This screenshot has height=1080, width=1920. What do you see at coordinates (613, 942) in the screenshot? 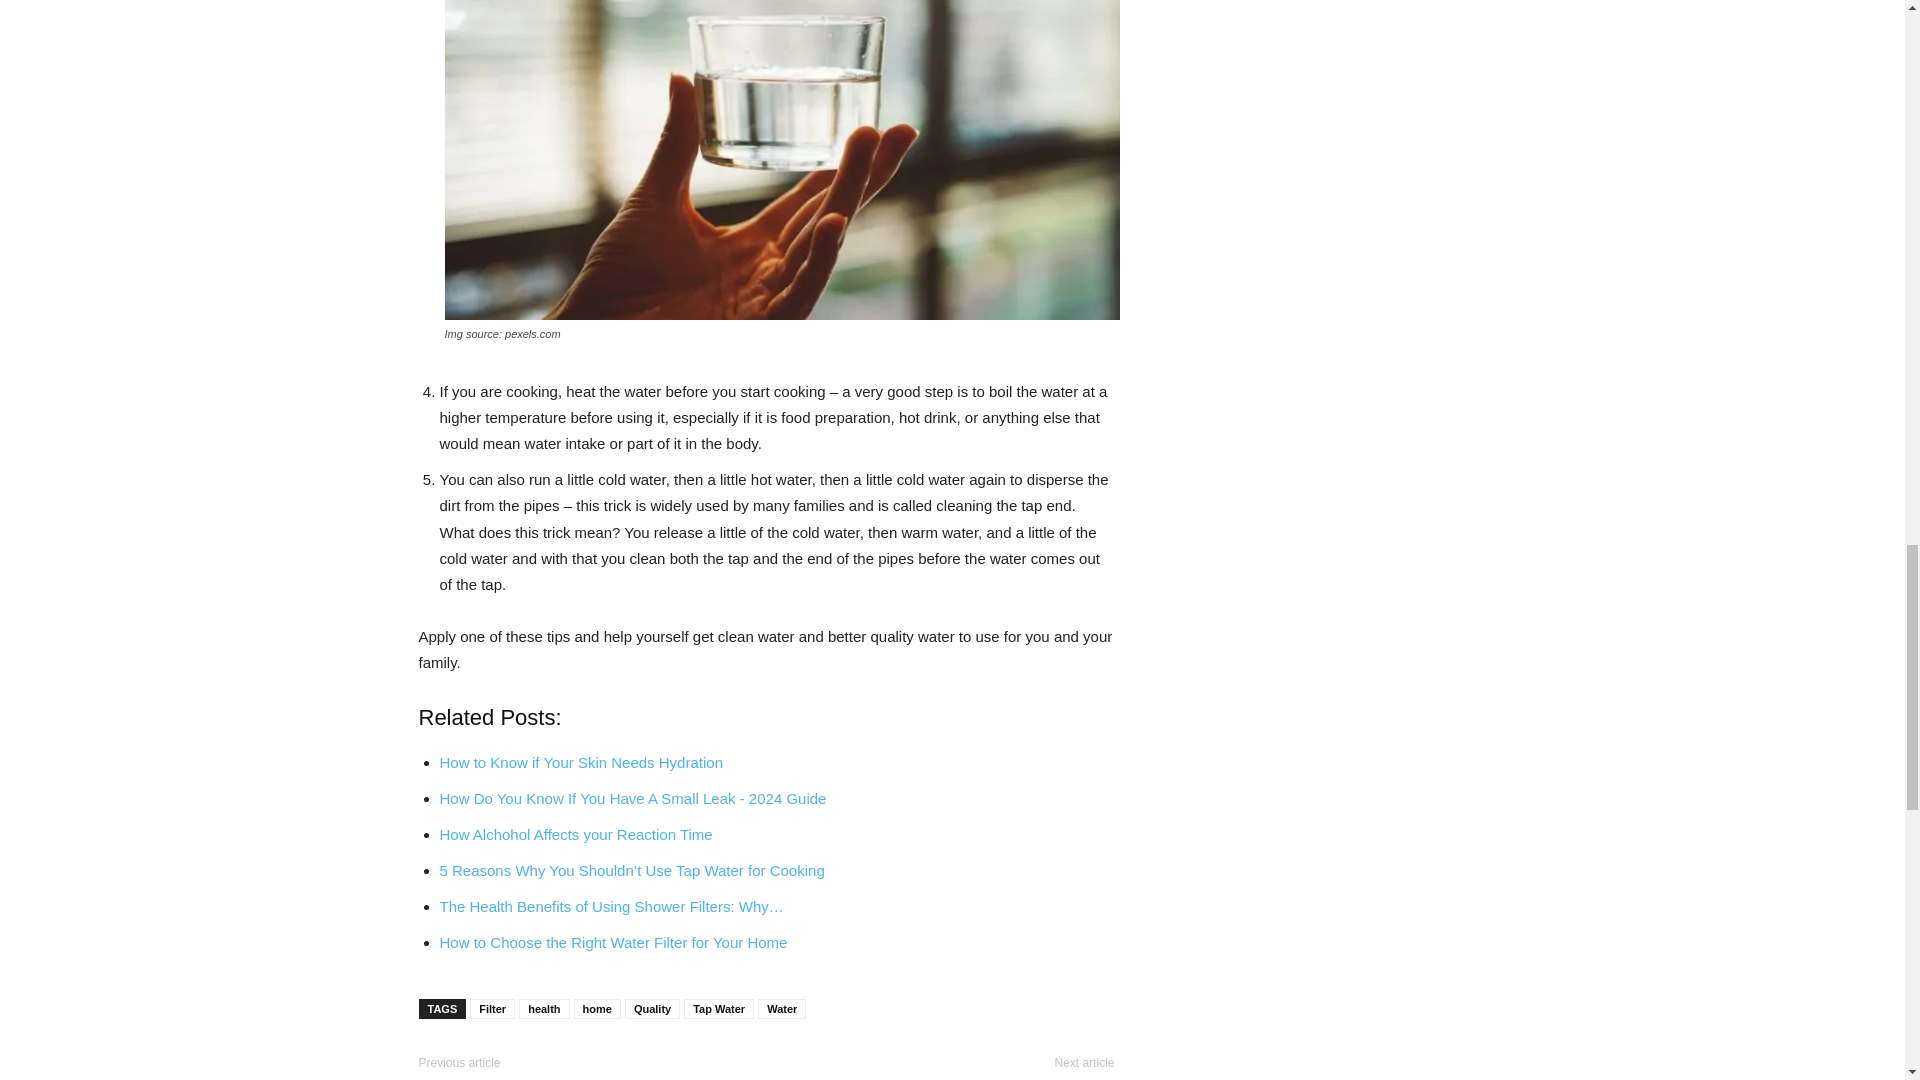
I see `How to Choose the Right Water Filter for Your Home` at bounding box center [613, 942].